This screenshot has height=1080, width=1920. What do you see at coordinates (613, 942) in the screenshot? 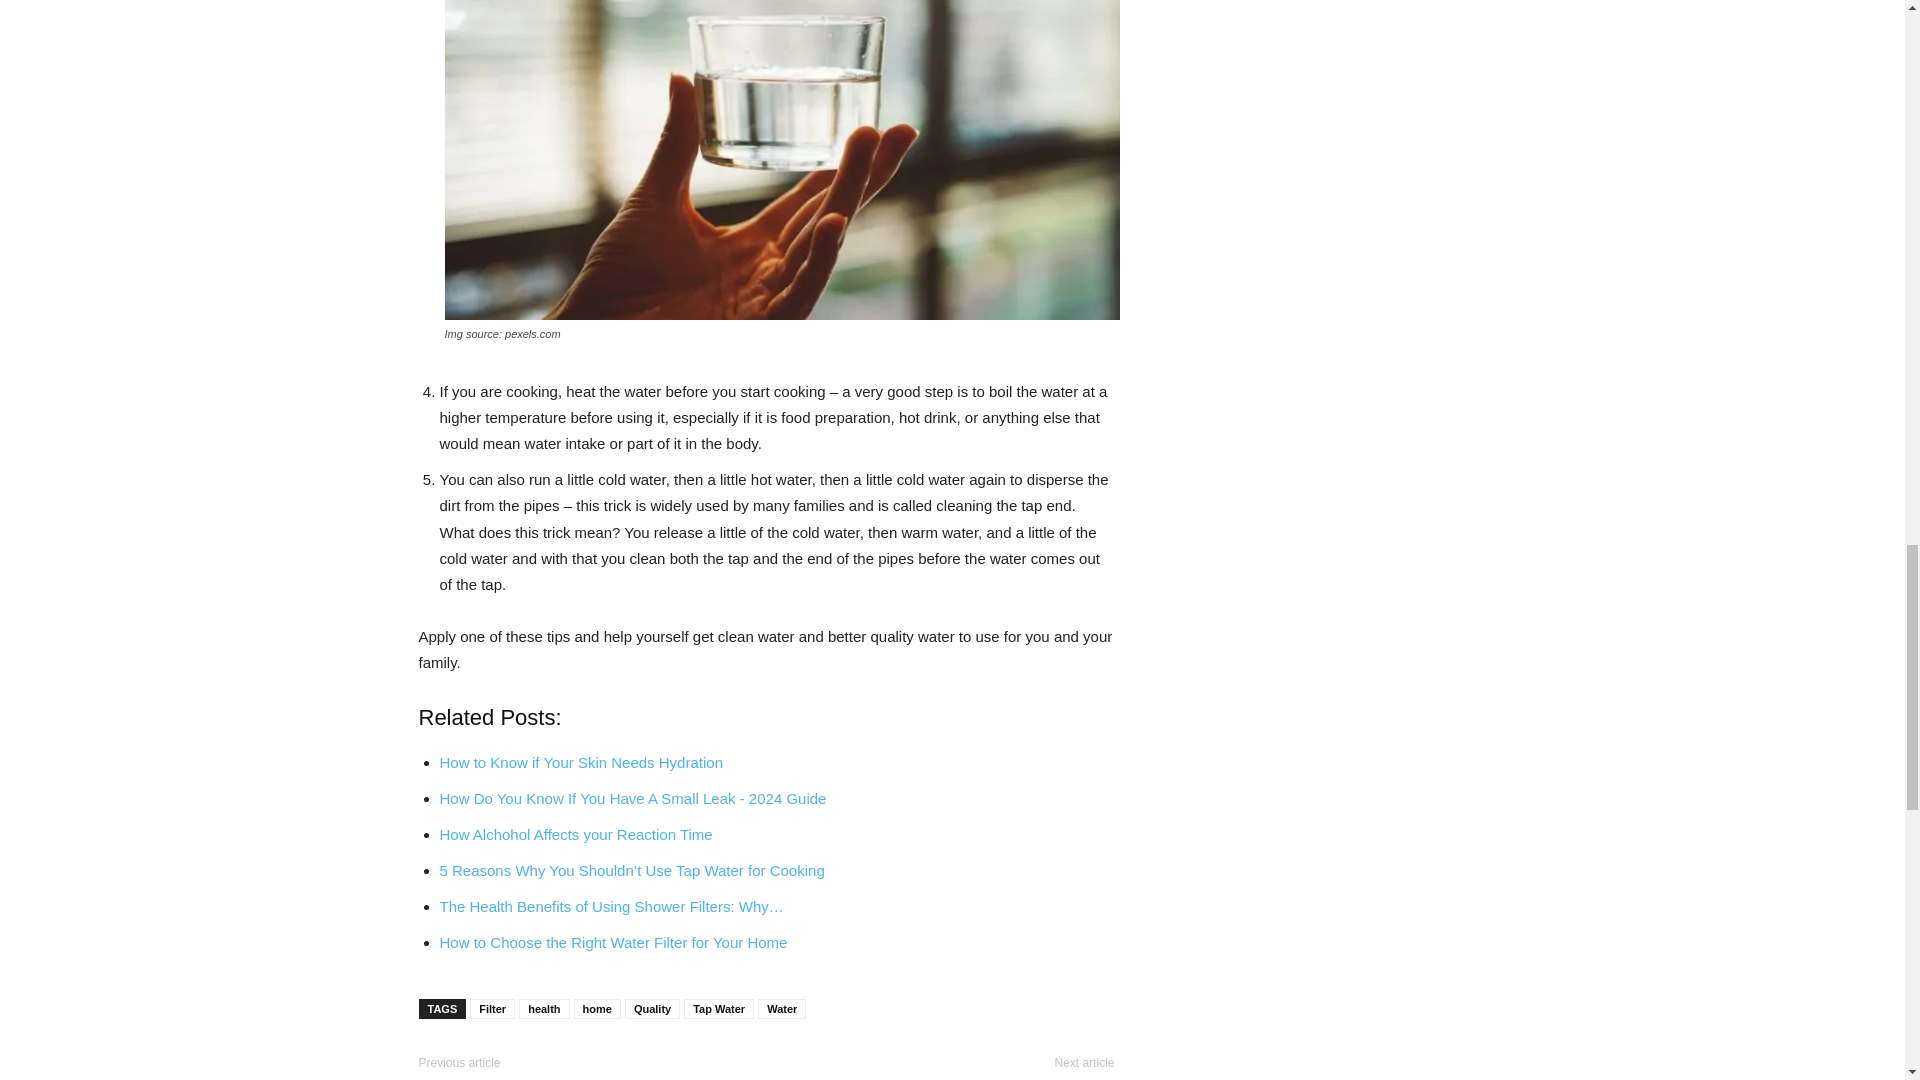
I see `How to Choose the Right Water Filter for Your Home` at bounding box center [613, 942].